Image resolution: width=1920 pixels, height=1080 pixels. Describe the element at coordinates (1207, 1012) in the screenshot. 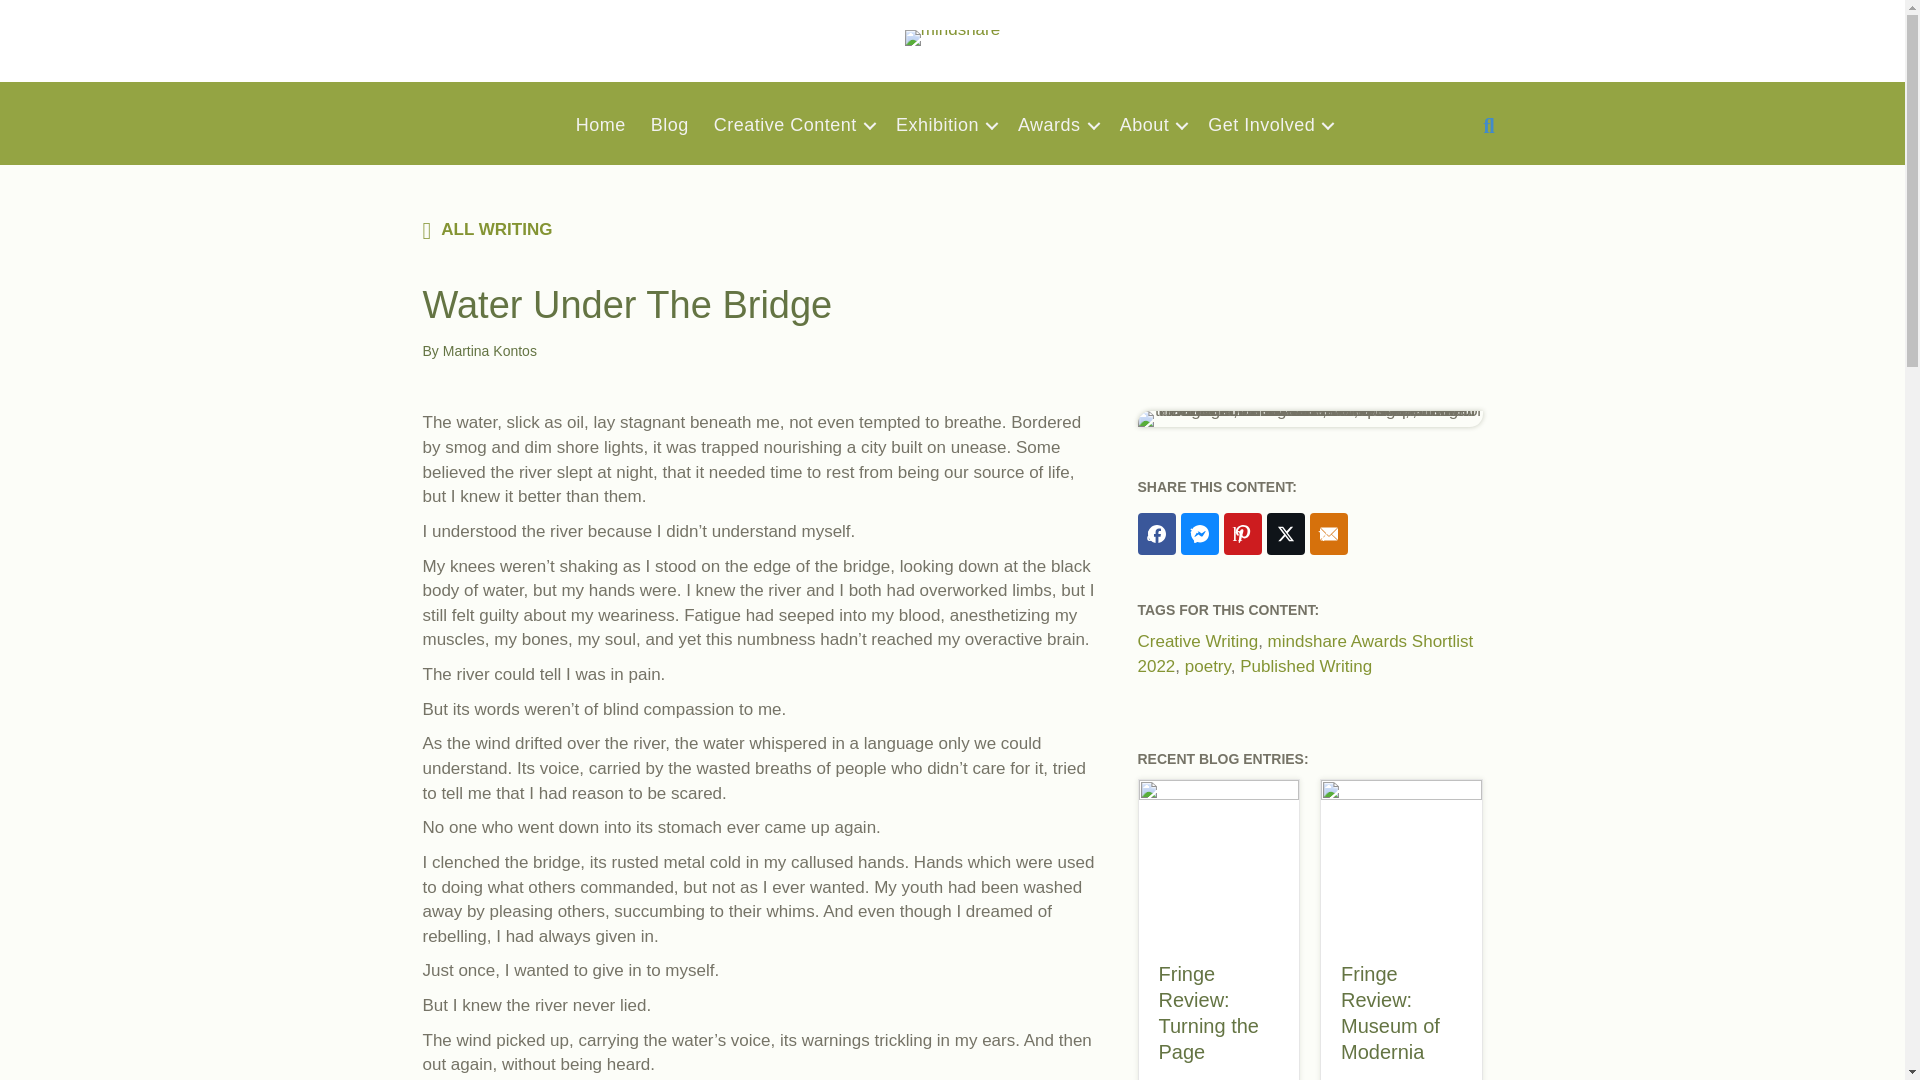

I see `Fringe Review: Turning the Page` at that location.